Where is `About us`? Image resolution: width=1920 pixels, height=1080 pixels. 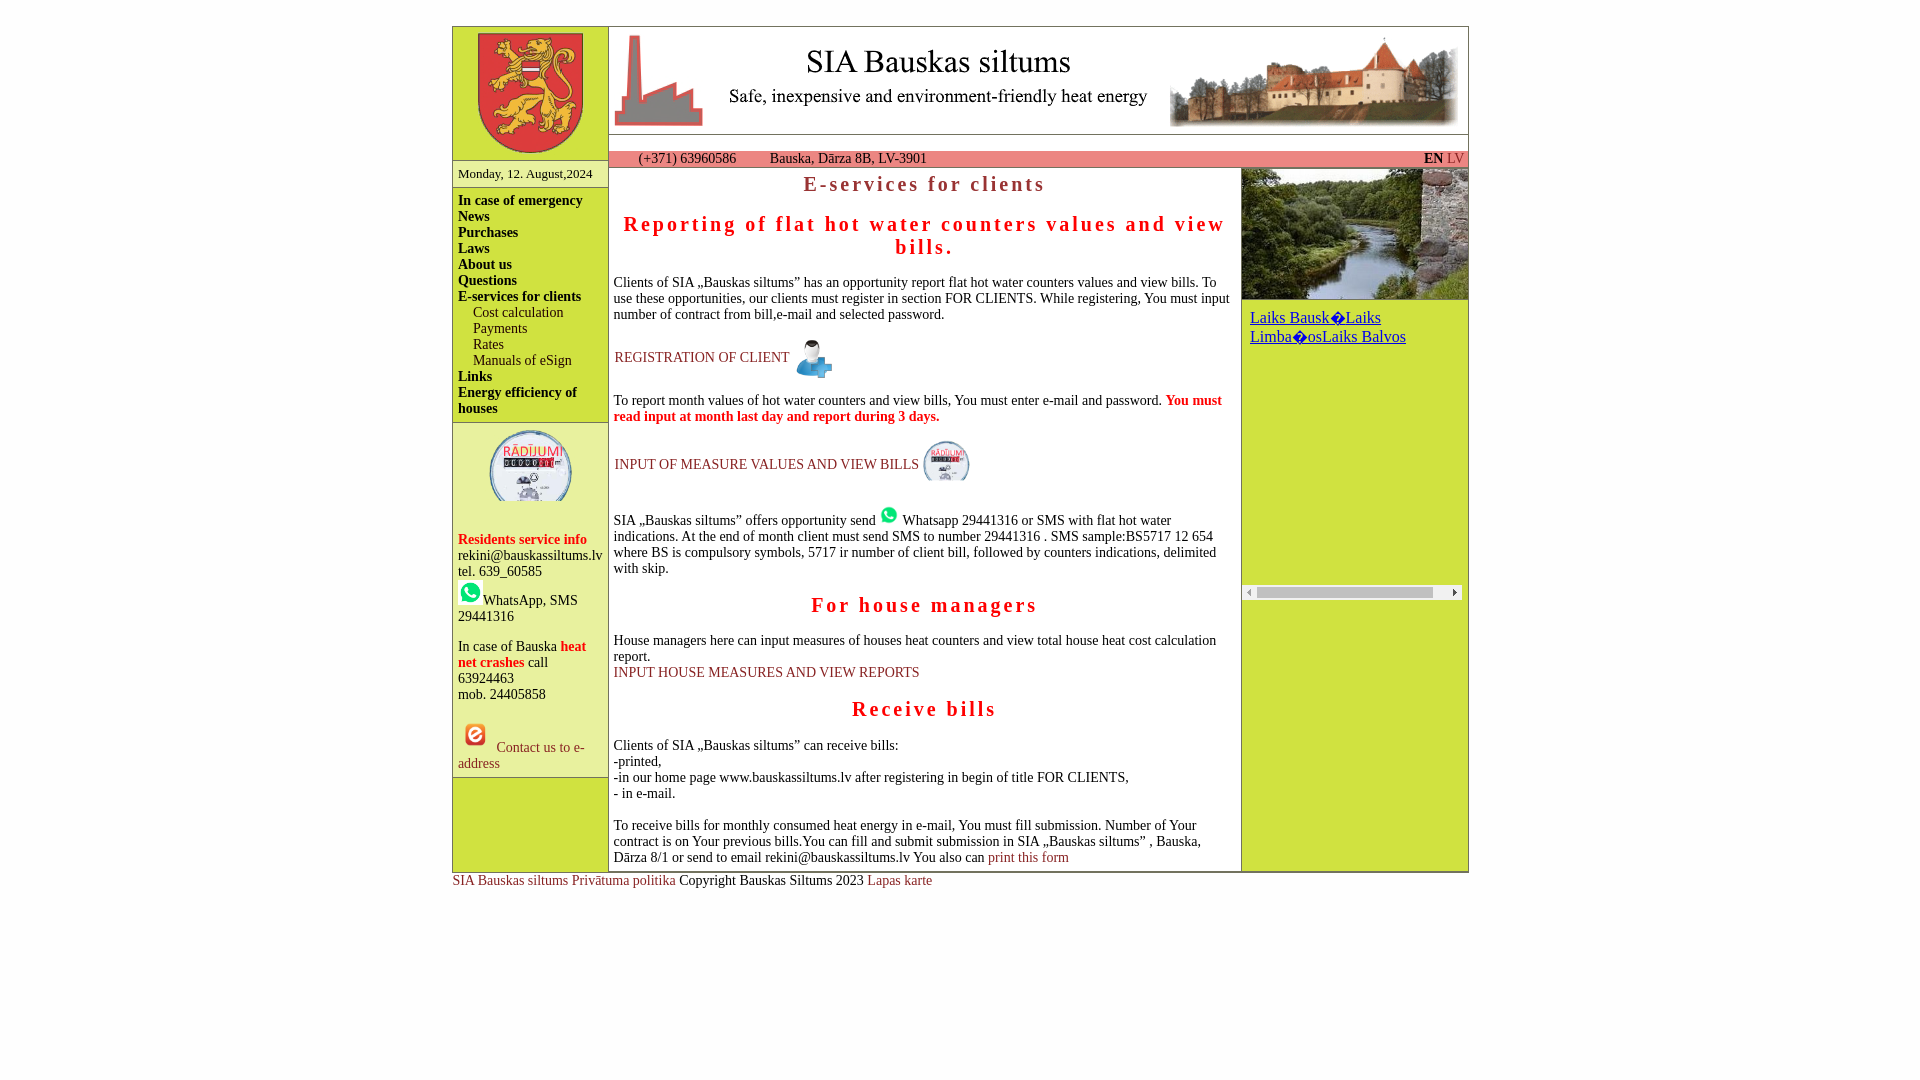 About us is located at coordinates (485, 264).